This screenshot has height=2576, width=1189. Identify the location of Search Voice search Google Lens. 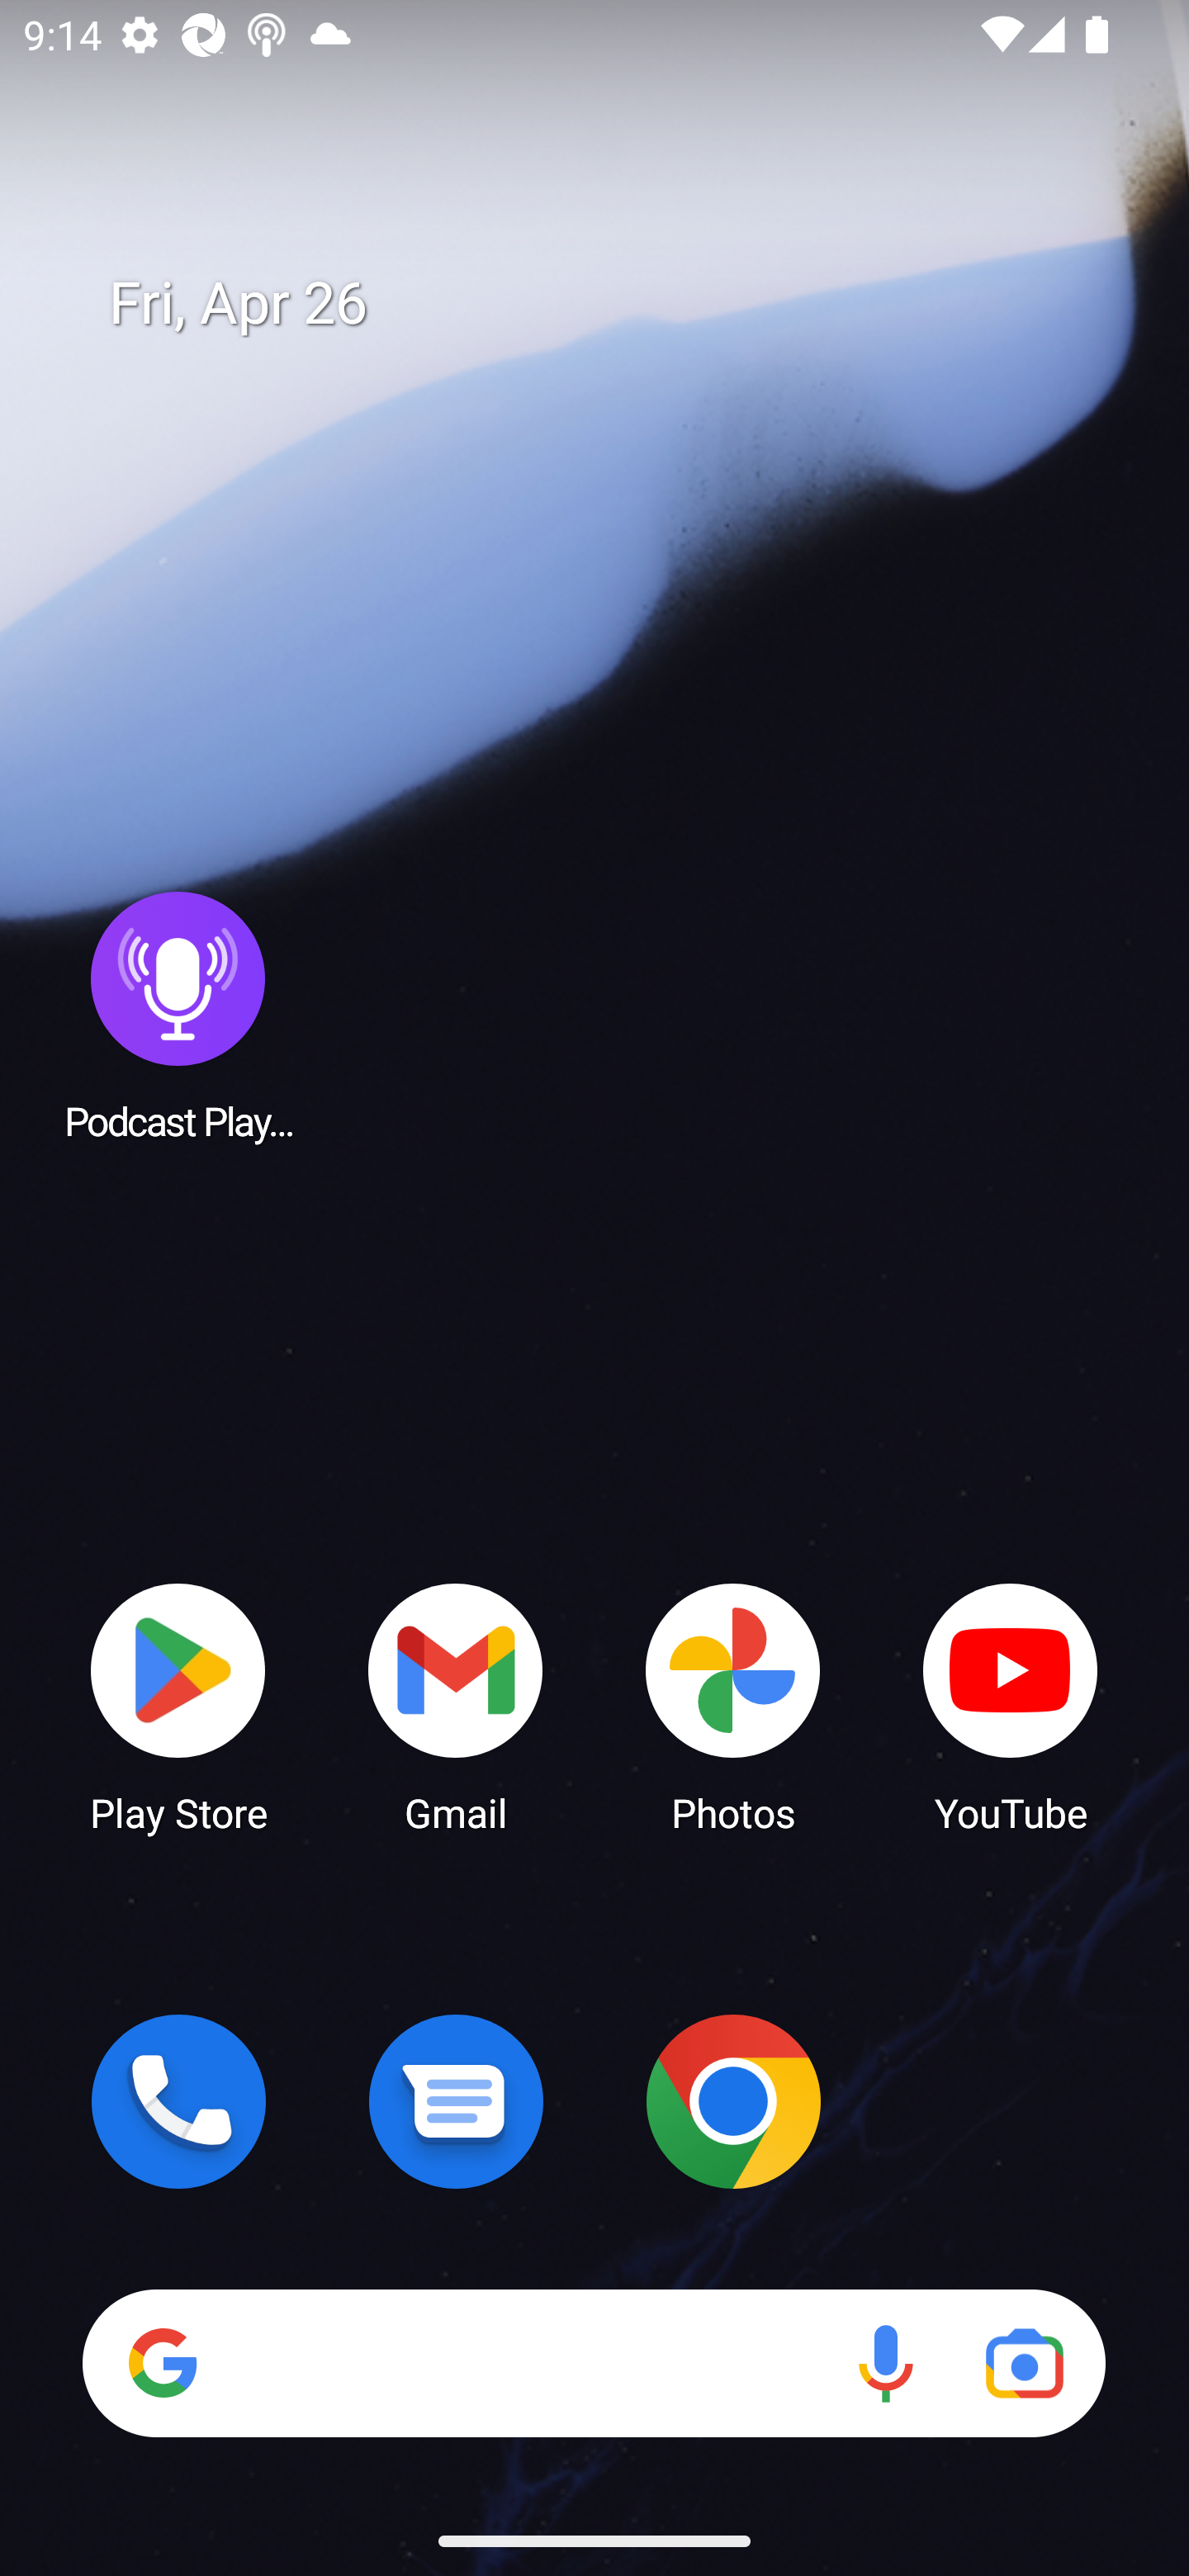
(594, 2363).